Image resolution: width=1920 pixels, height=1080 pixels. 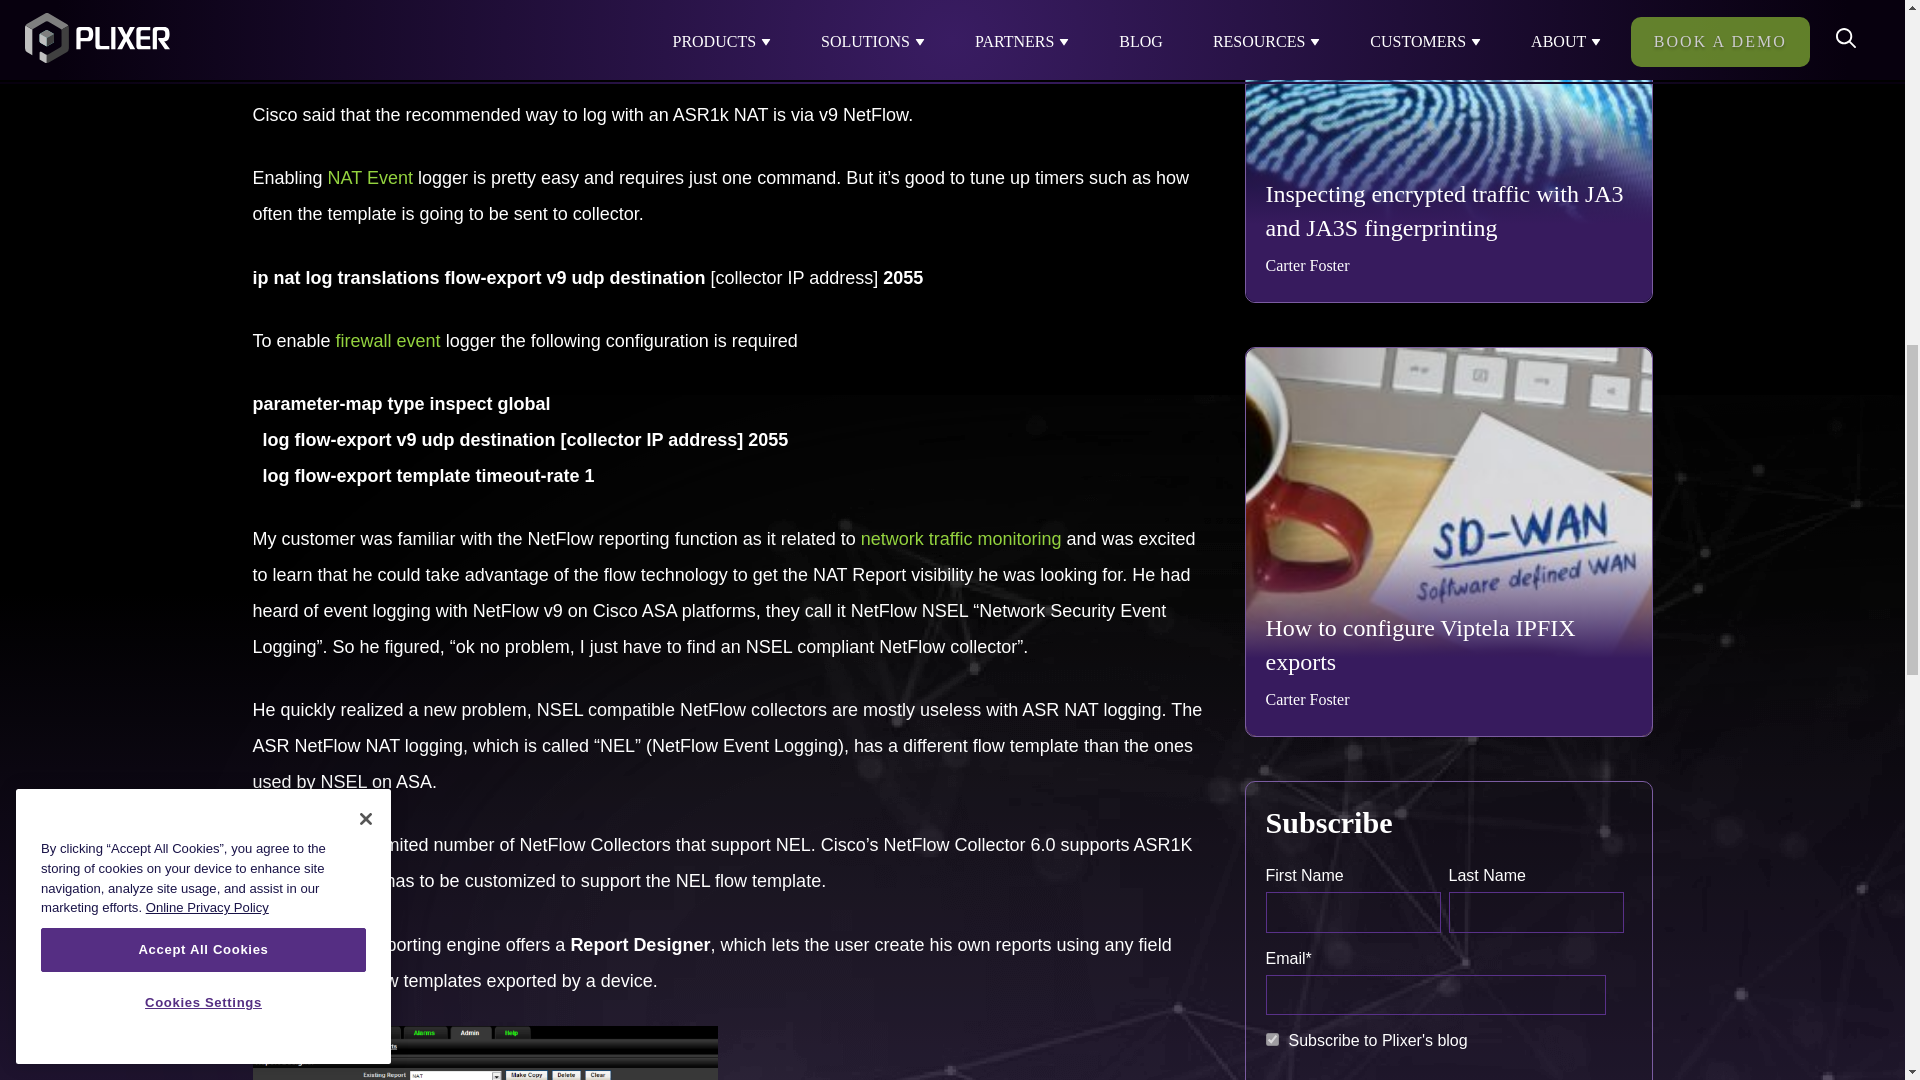 I want to click on Cisco ASR: NetFlow Configuration , so click(x=960, y=538).